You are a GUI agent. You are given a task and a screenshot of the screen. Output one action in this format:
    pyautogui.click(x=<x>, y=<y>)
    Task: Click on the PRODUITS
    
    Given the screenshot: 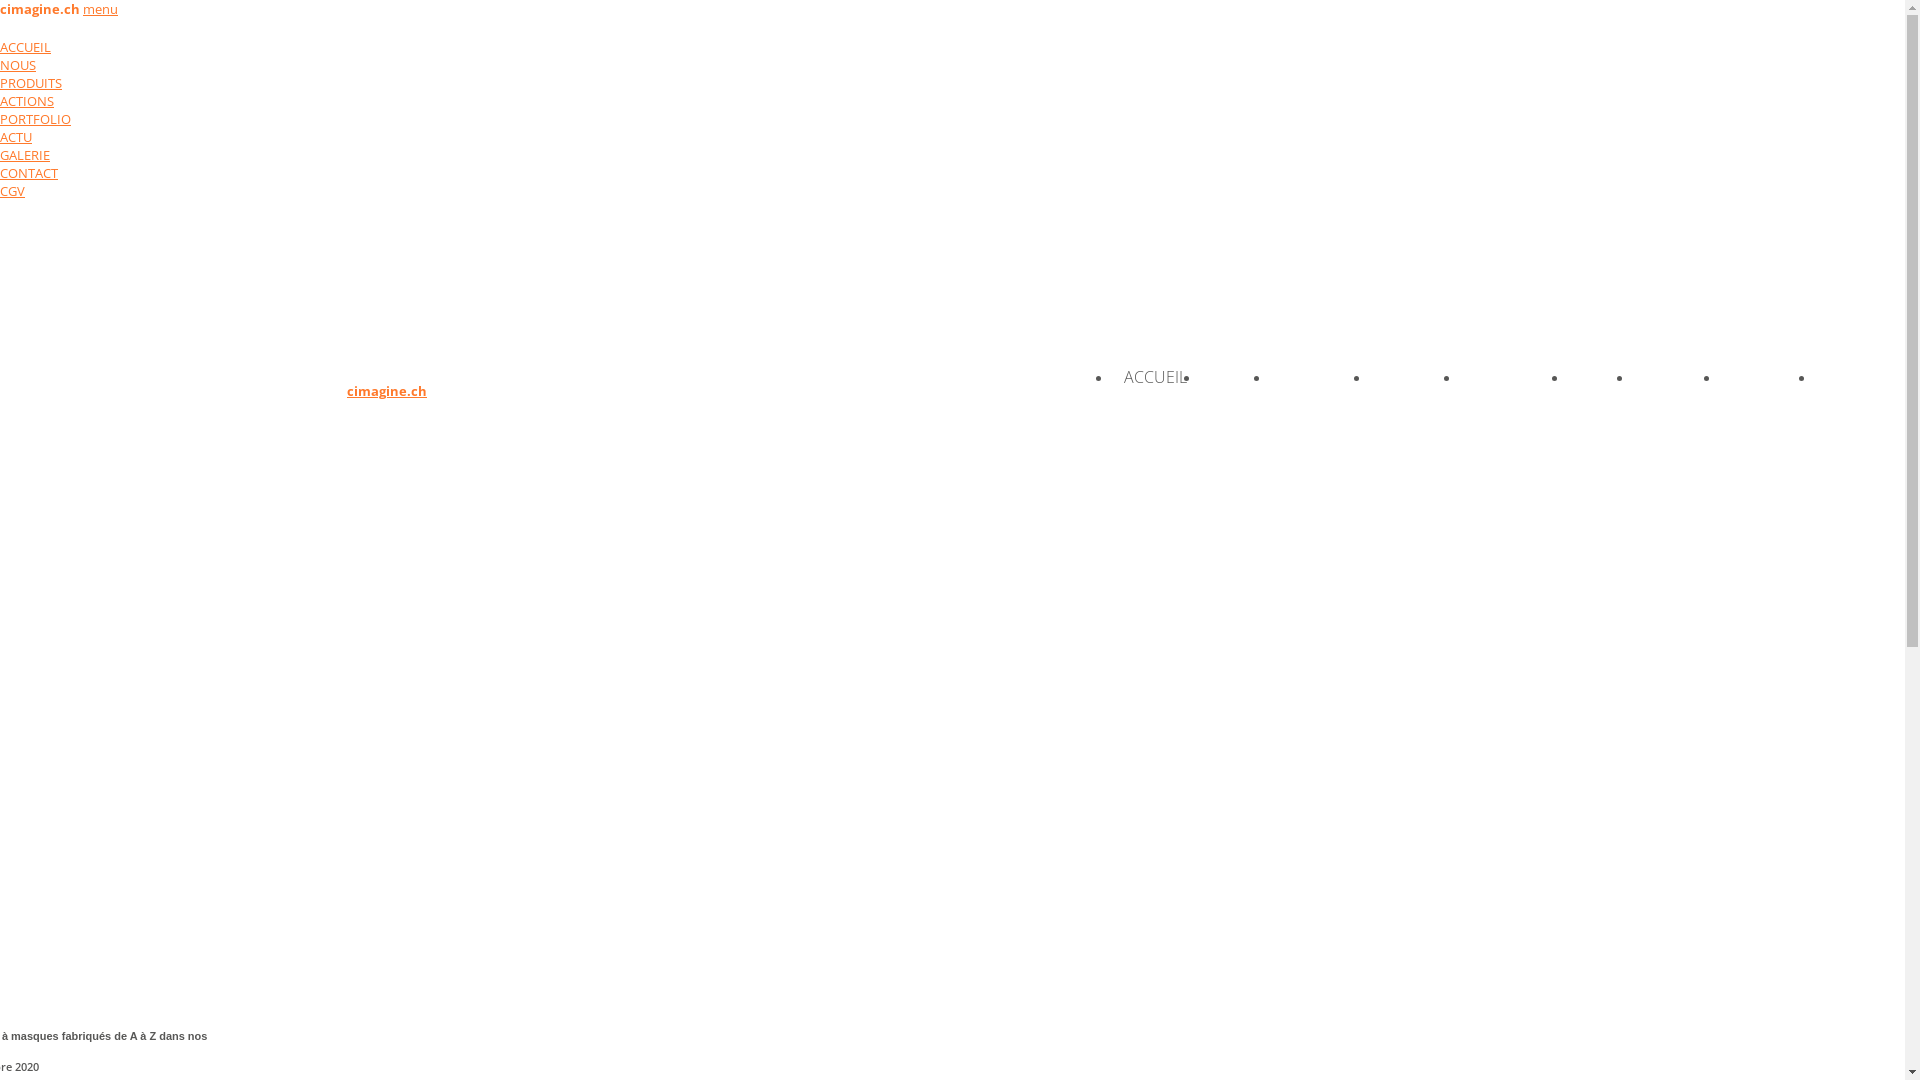 What is the action you would take?
    pyautogui.click(x=31, y=83)
    